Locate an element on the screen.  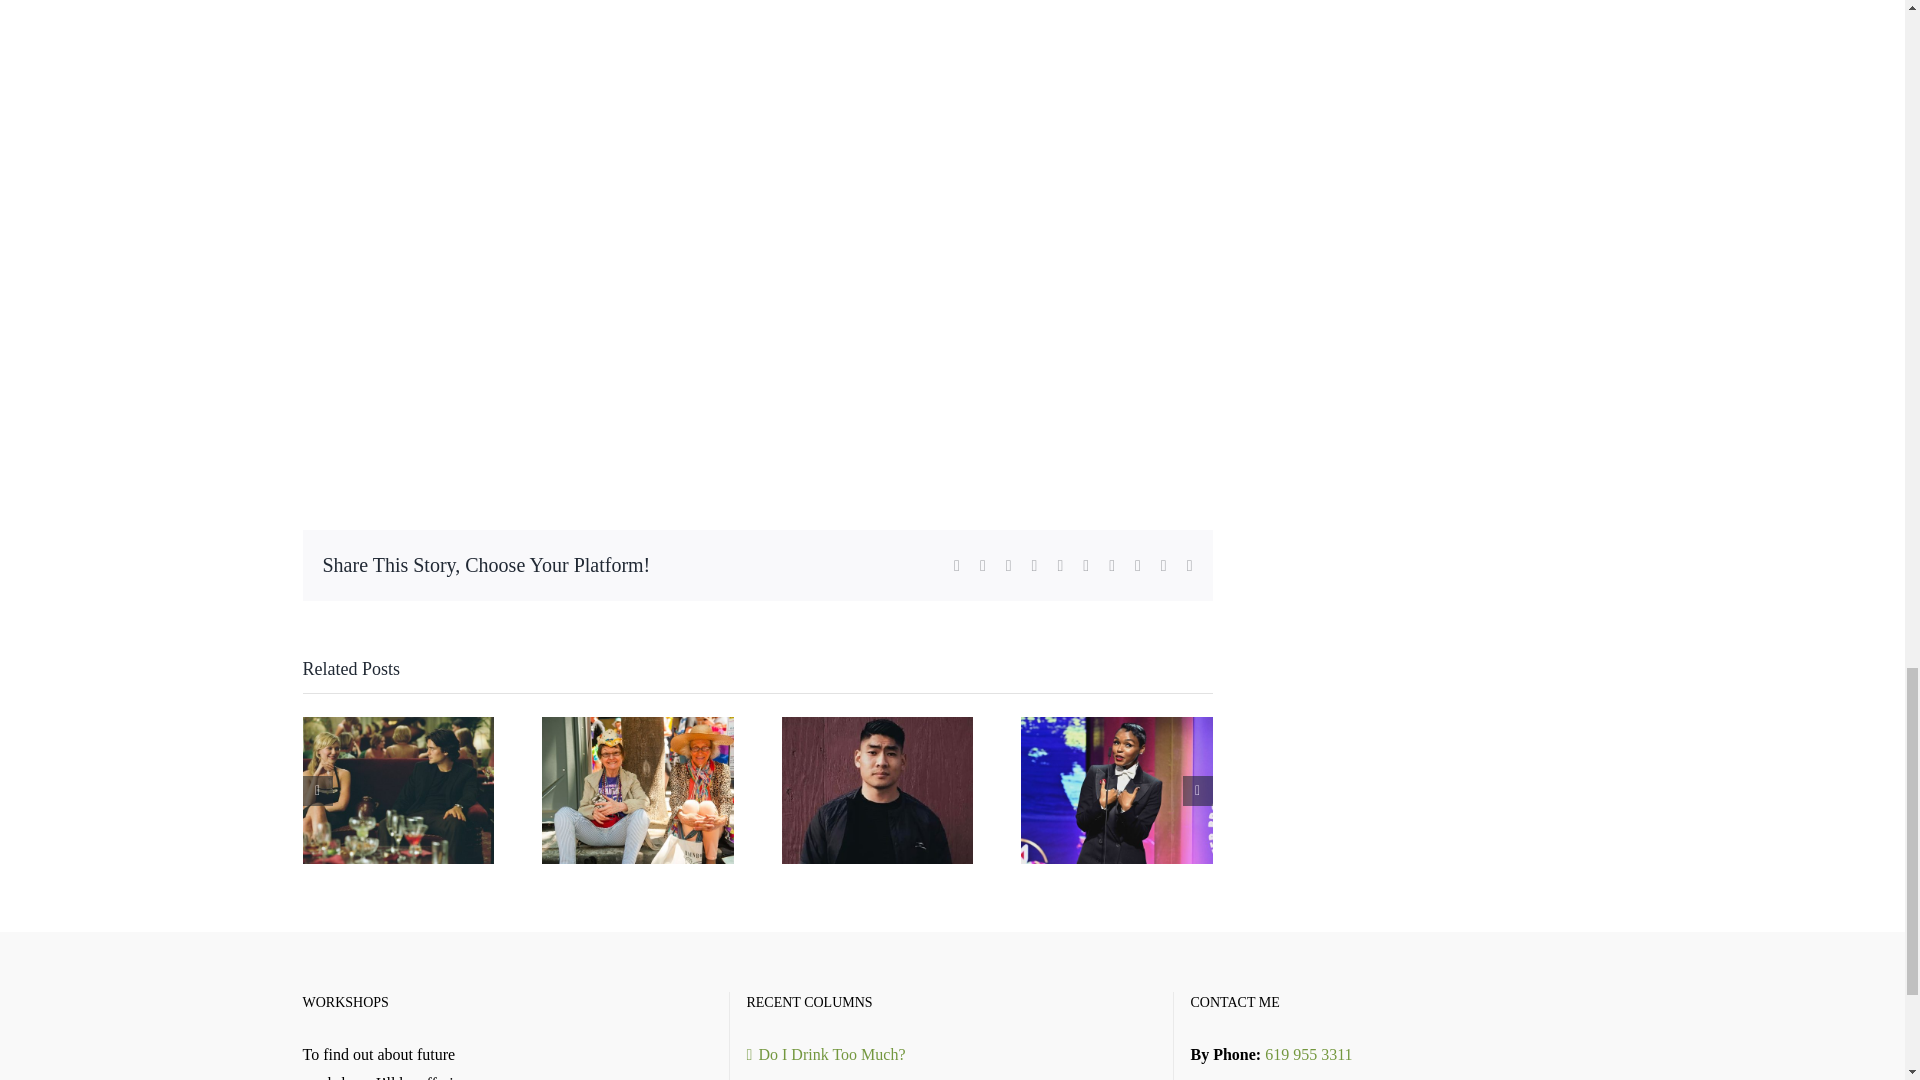
Vk is located at coordinates (1137, 566).